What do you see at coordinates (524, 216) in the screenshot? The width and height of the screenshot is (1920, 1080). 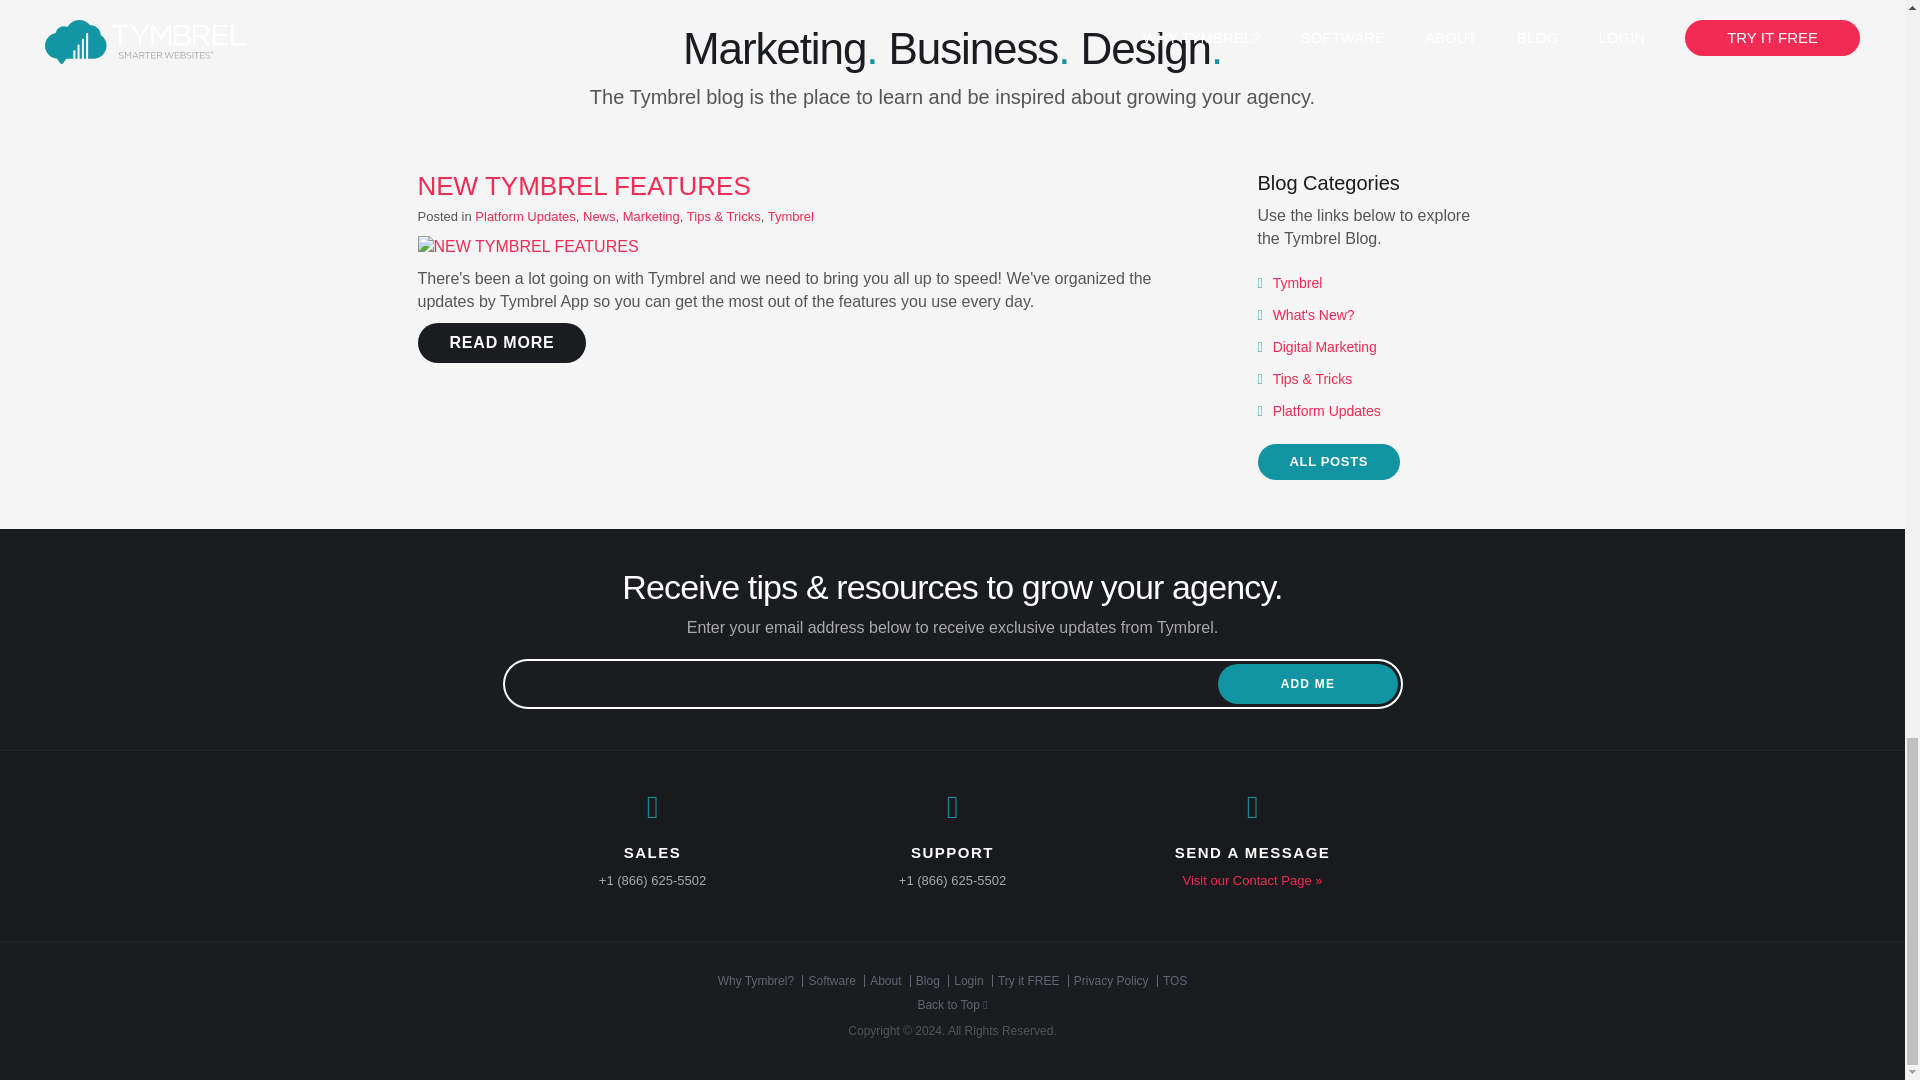 I see `Platform Updates` at bounding box center [524, 216].